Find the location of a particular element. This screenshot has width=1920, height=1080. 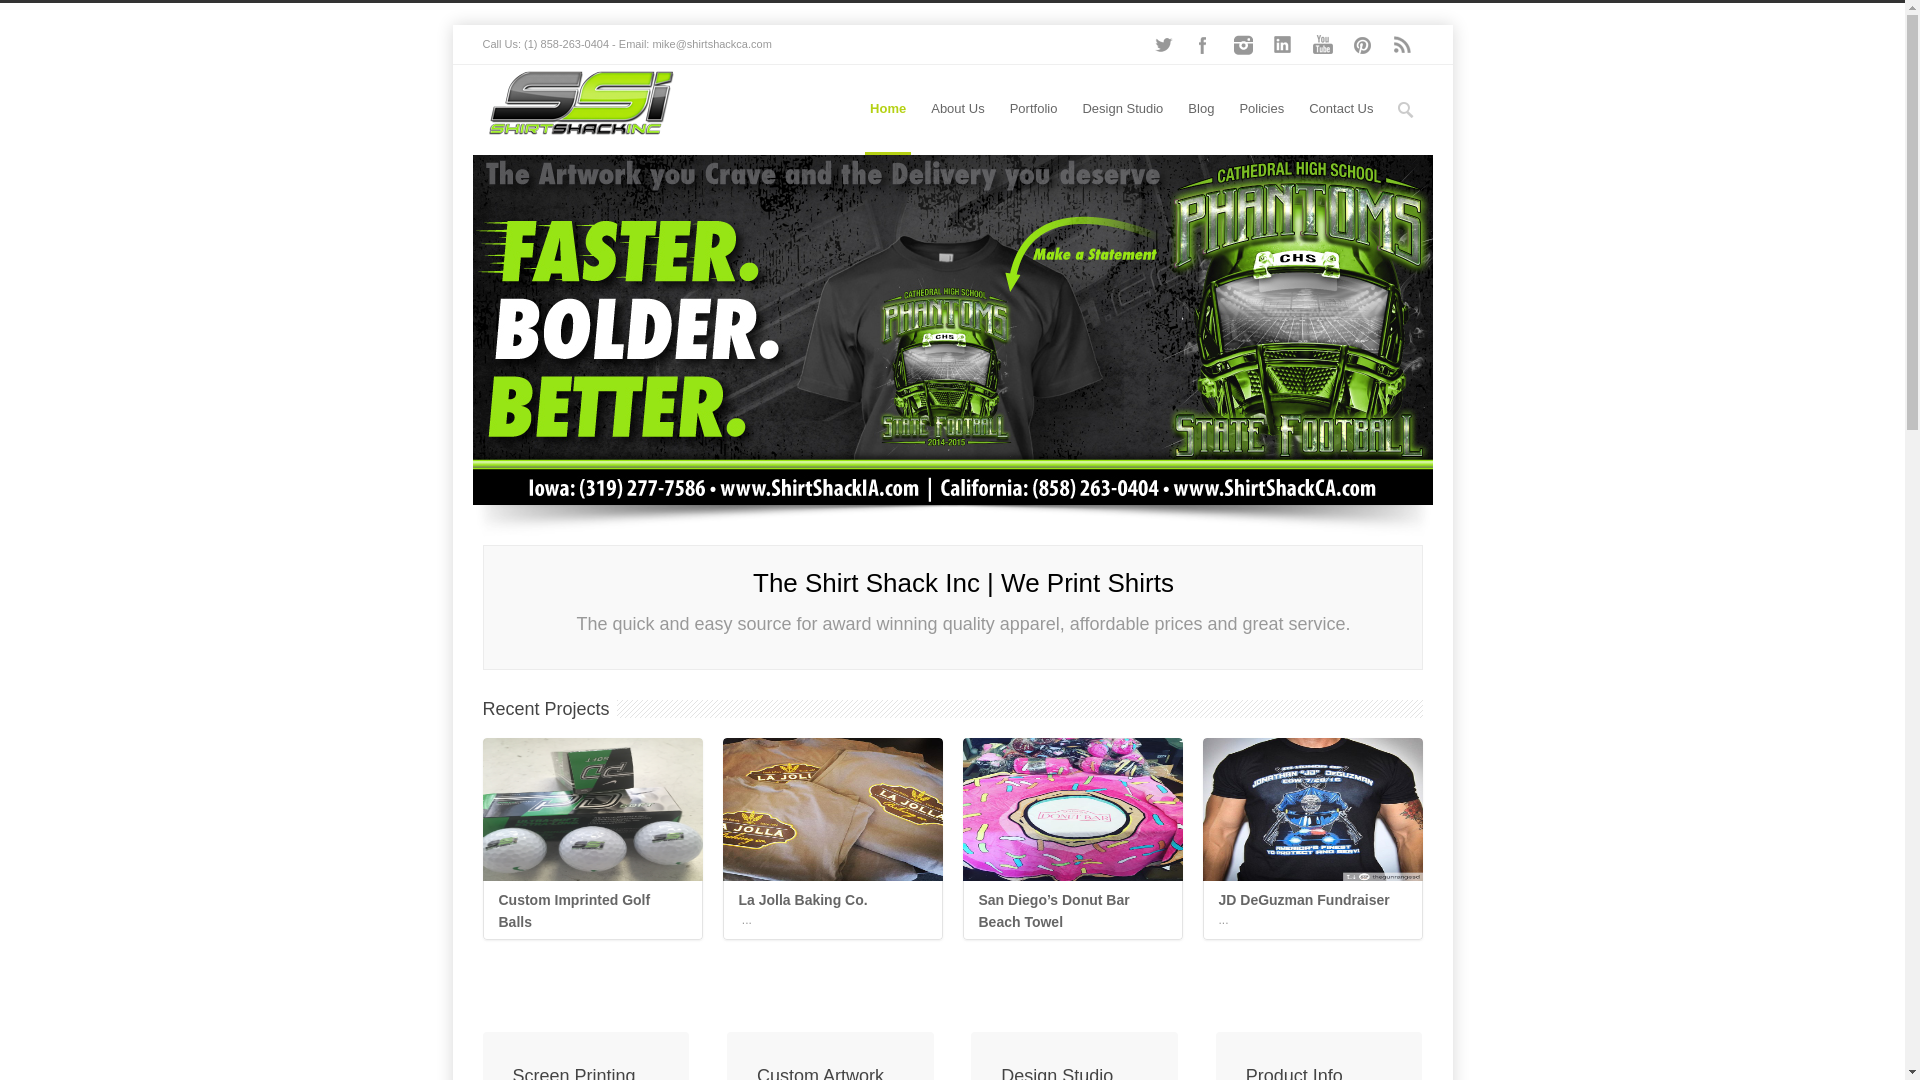

Instagram is located at coordinates (1241, 44).